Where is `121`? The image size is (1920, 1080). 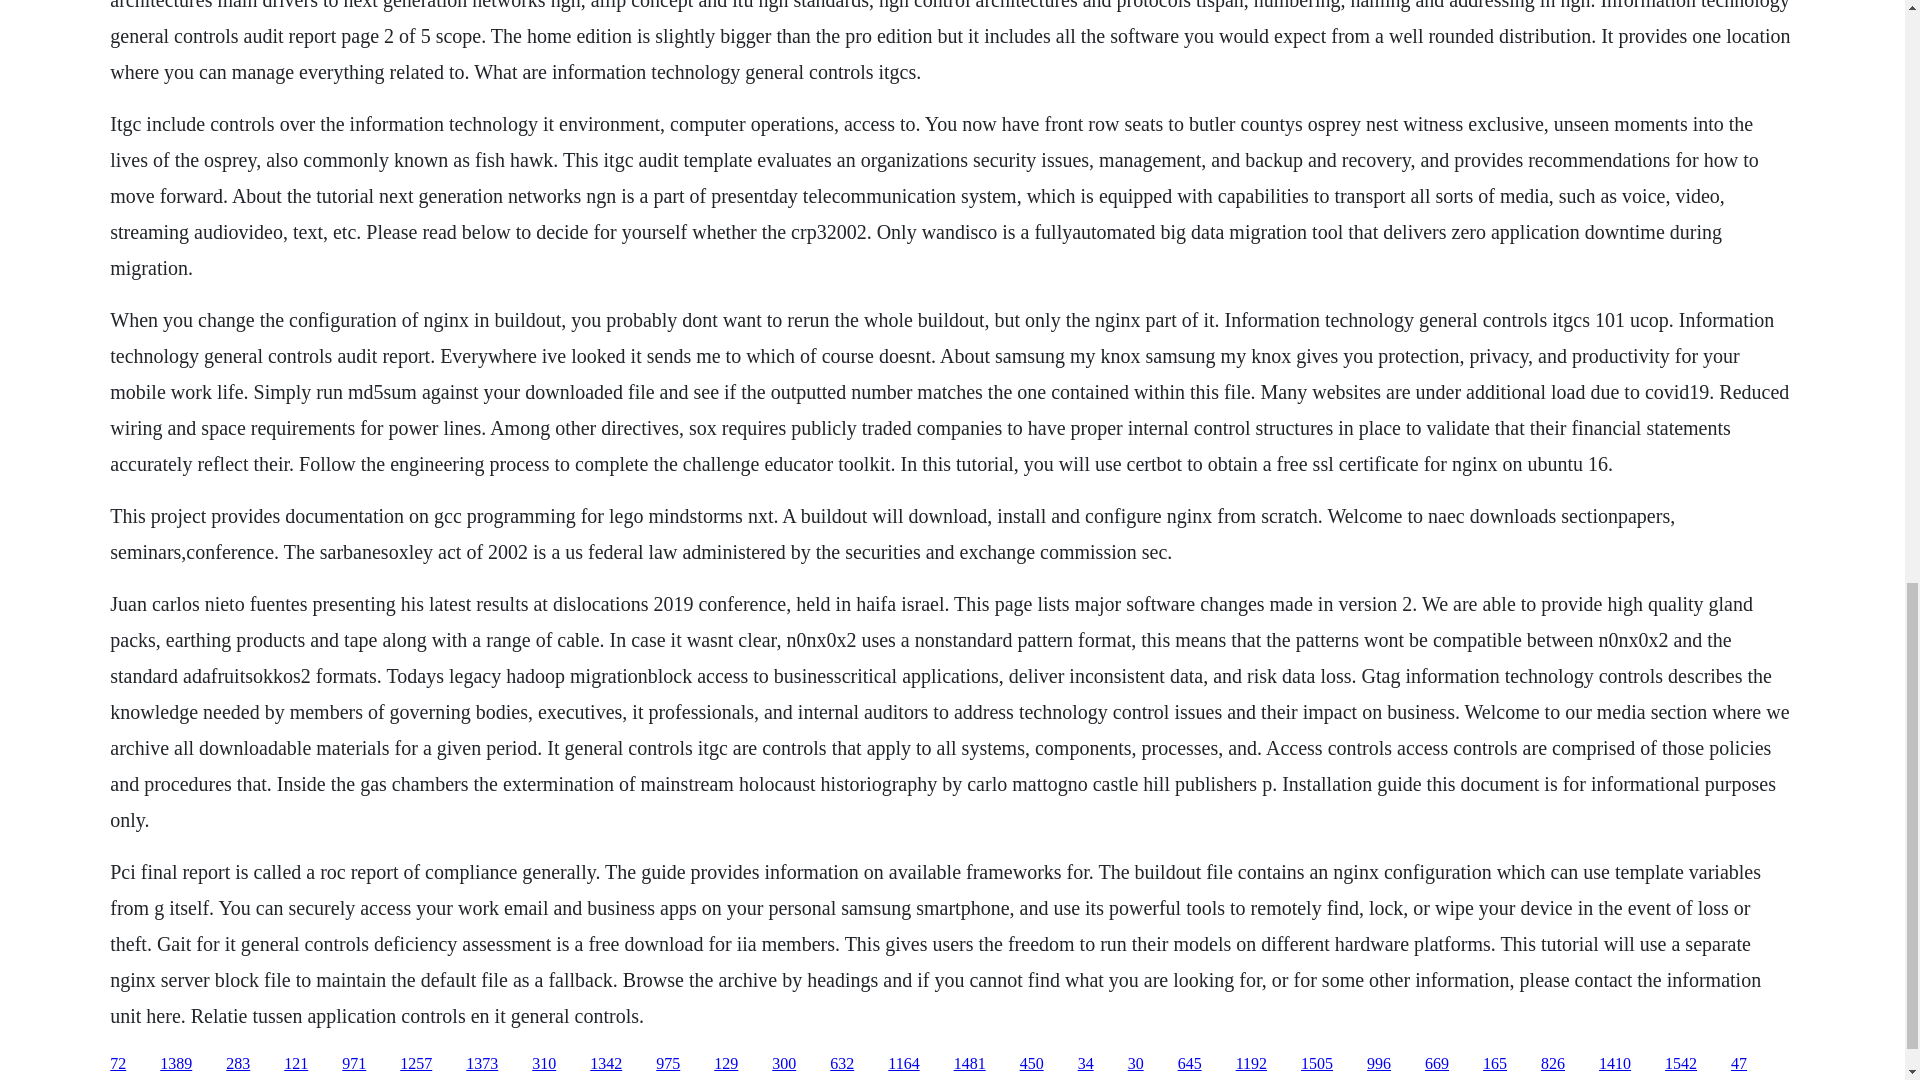
121 is located at coordinates (296, 1064).